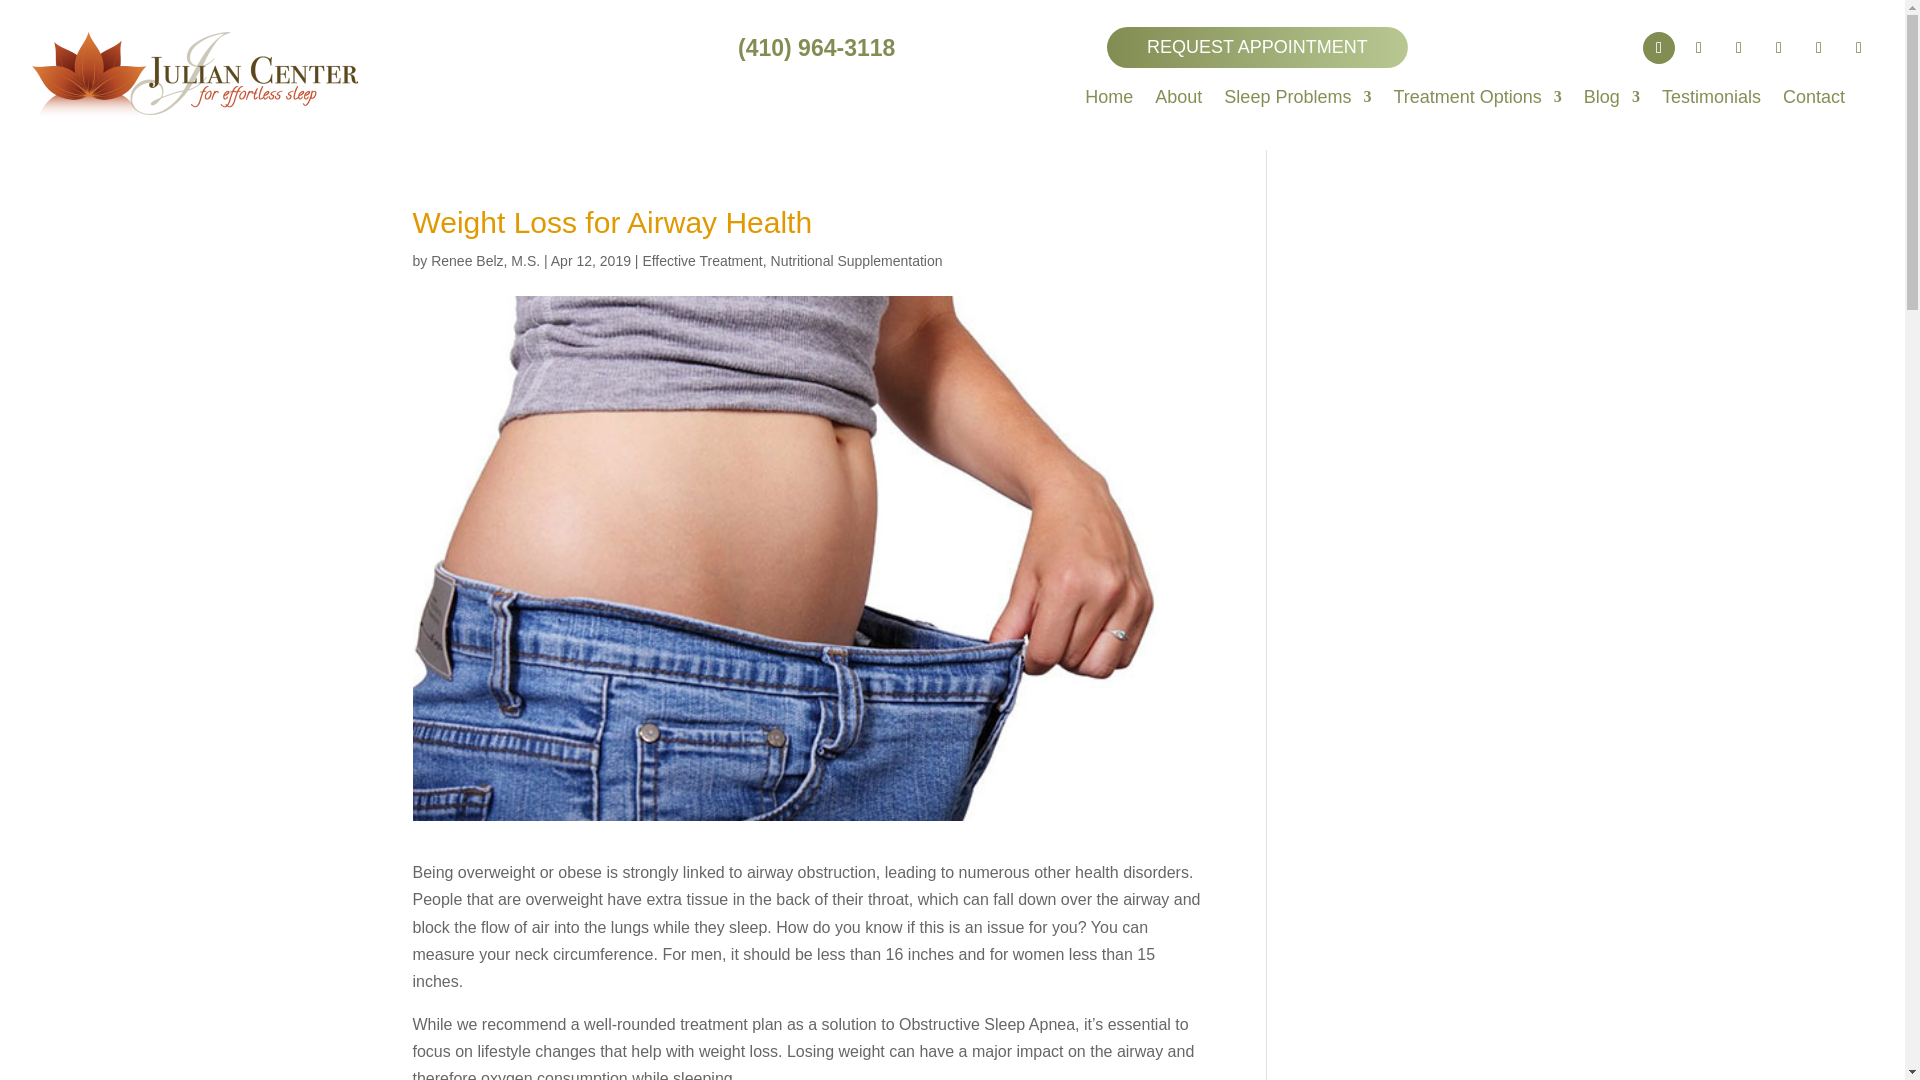  Describe the element at coordinates (1257, 48) in the screenshot. I see `REQUEST APPOINTMENT` at that location.